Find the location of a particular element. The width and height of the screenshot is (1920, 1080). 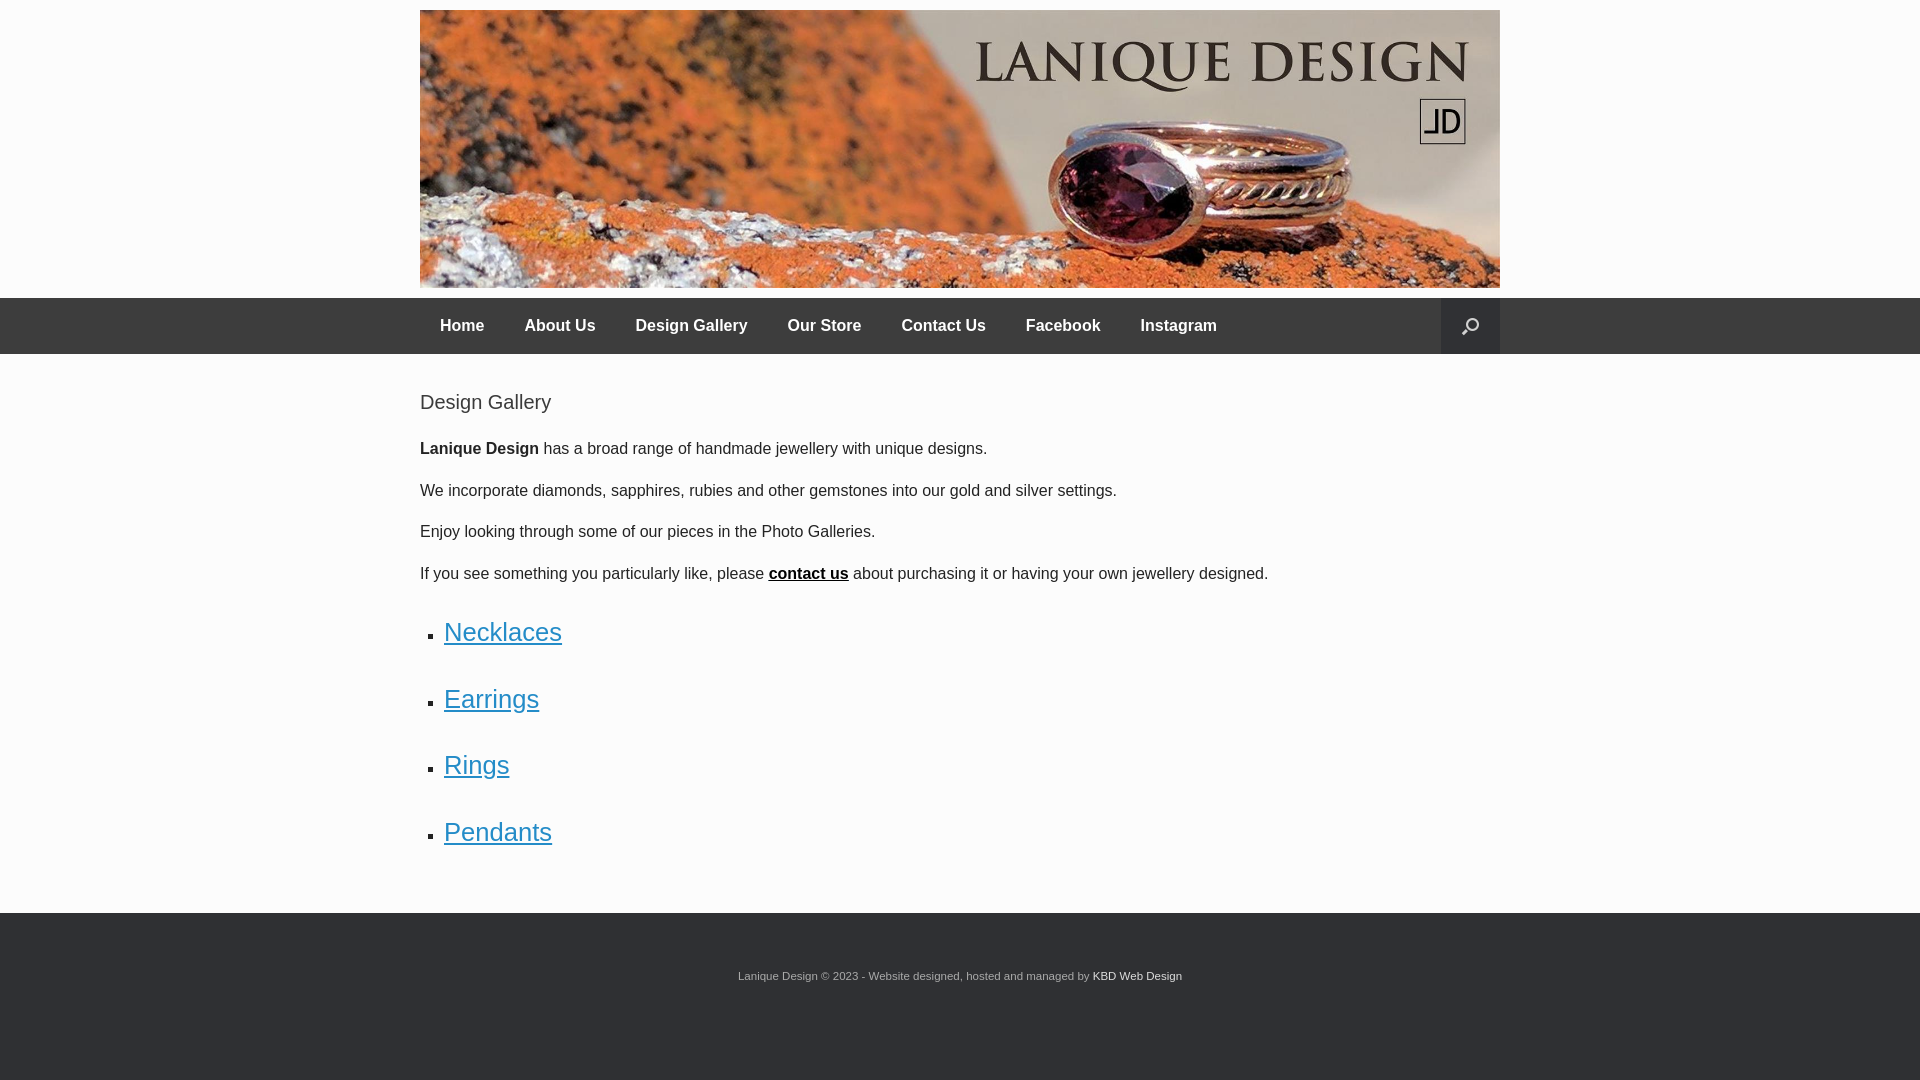

Lanique Design is located at coordinates (960, 149).